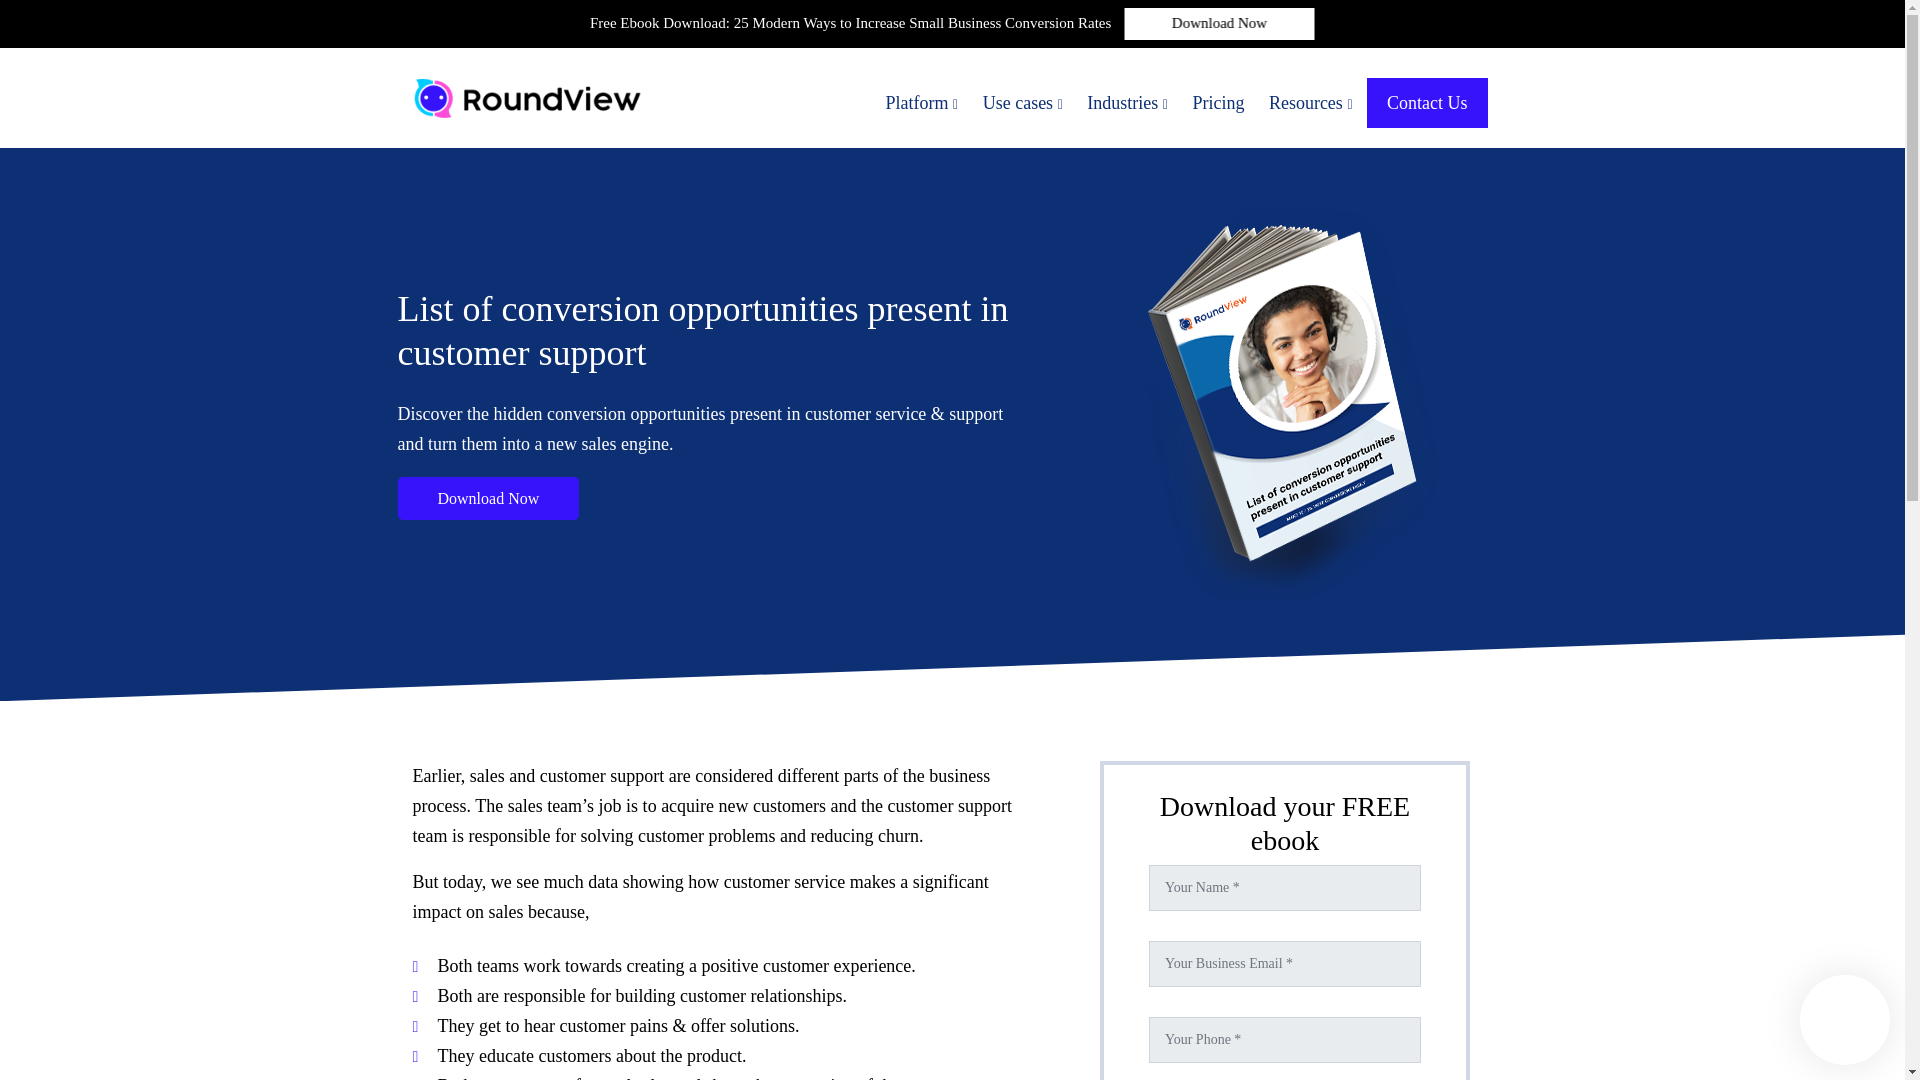  Describe the element at coordinates (1428, 102) in the screenshot. I see `Contact Us` at that location.